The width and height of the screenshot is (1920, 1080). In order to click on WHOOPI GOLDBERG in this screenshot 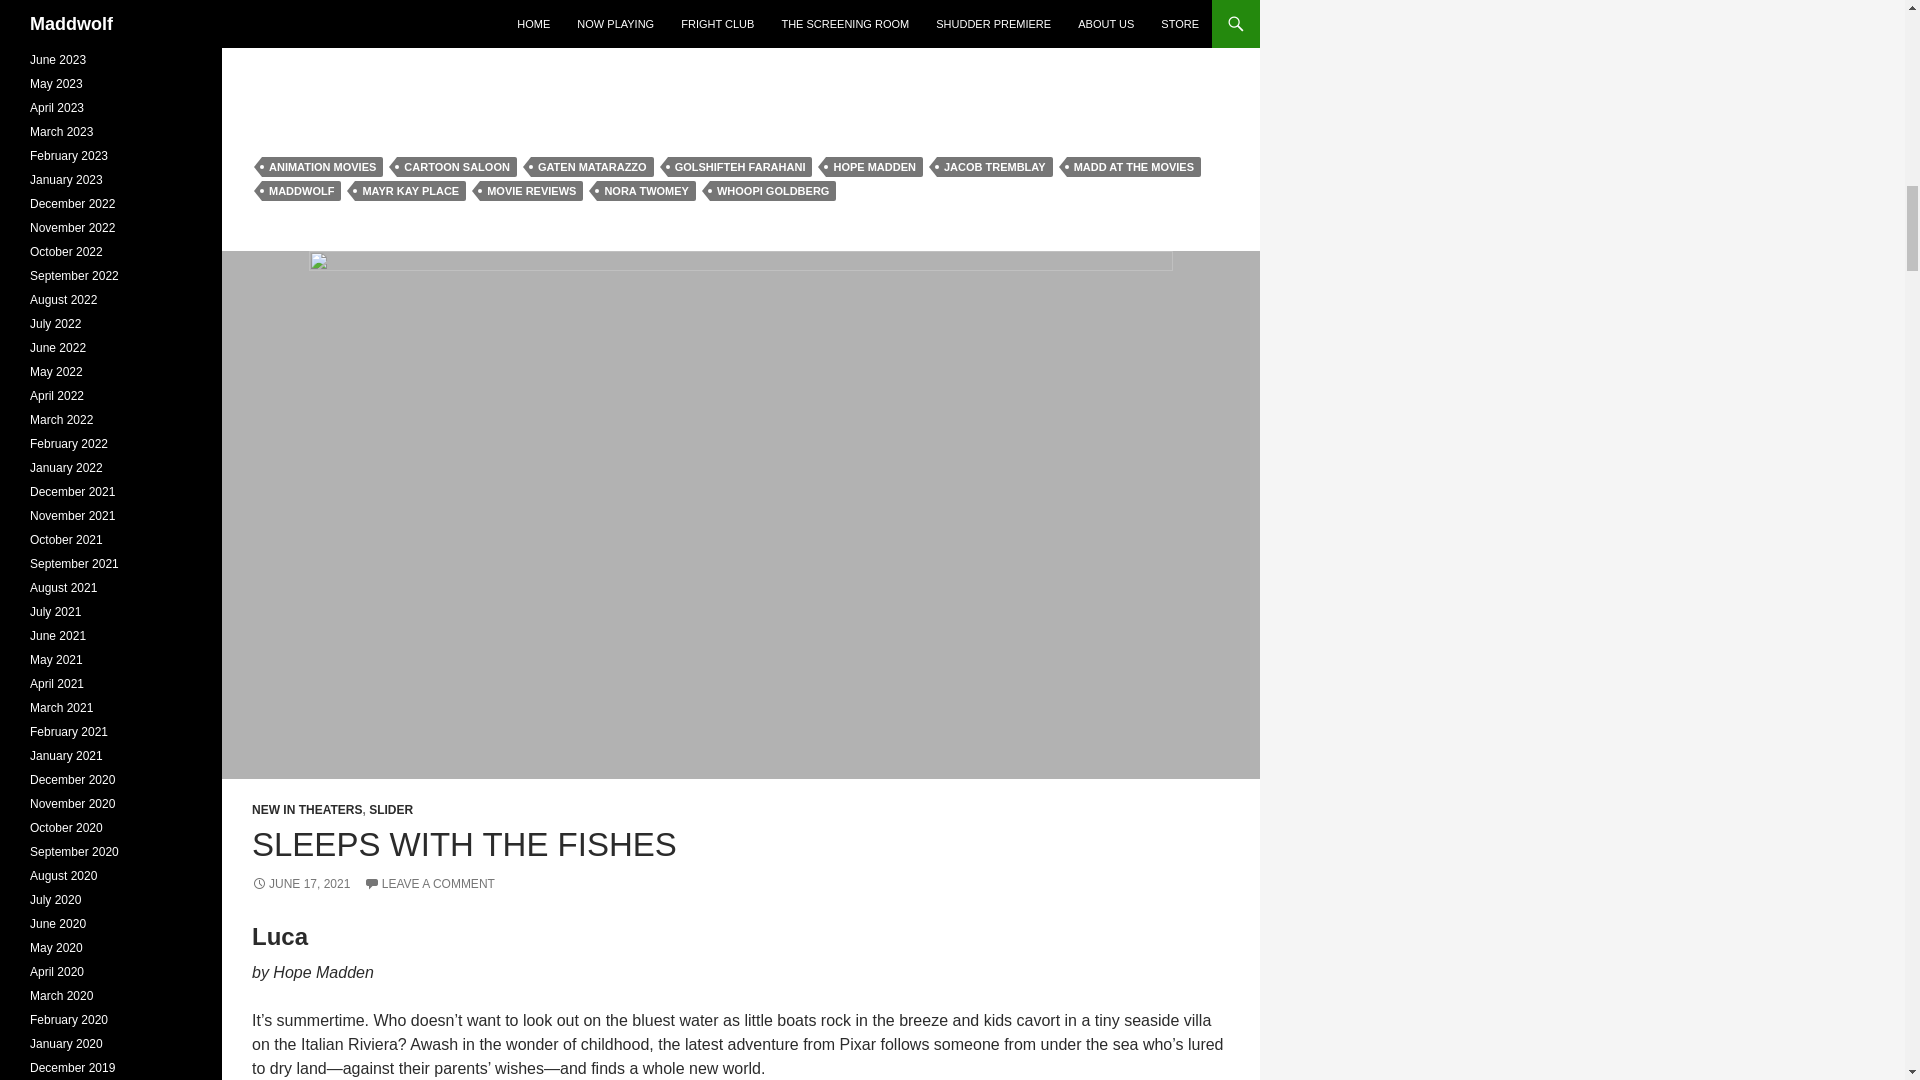, I will do `click(772, 190)`.